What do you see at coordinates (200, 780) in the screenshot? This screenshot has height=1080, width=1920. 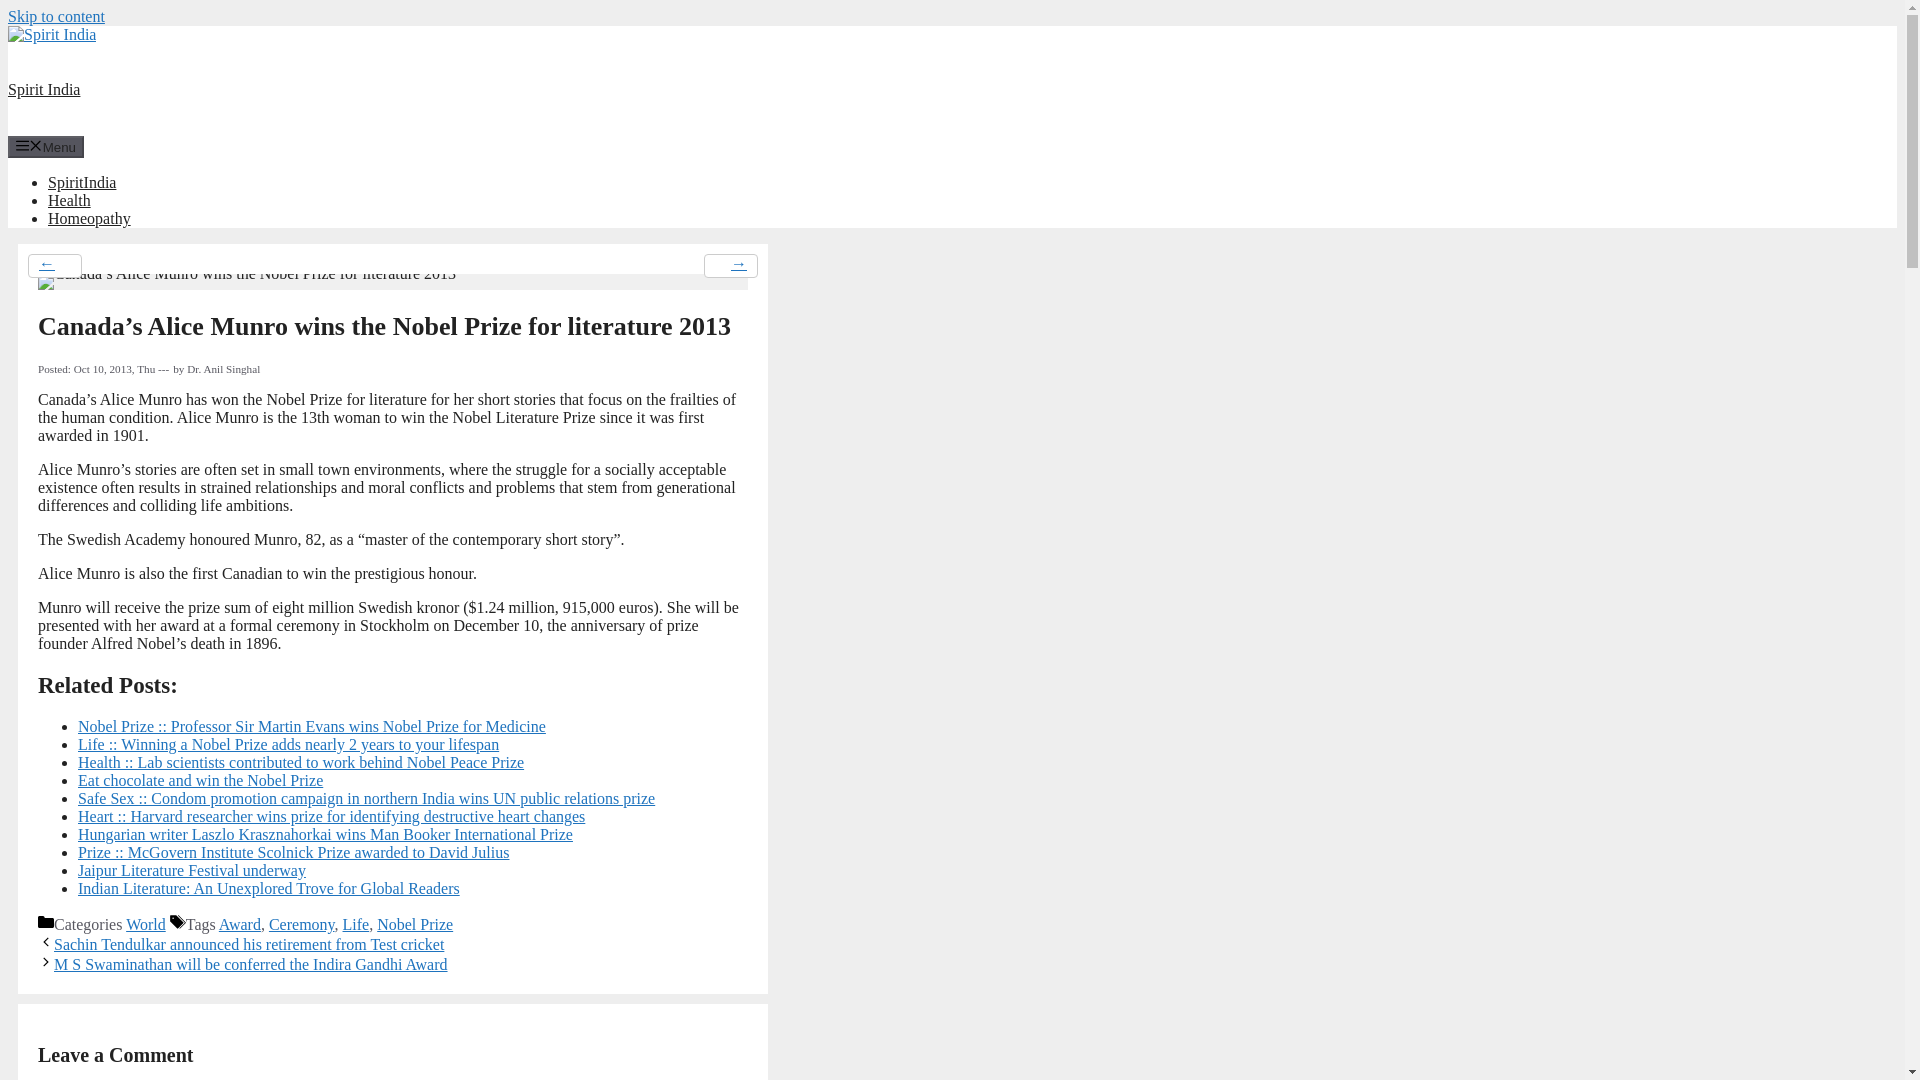 I see `Eat chocolate and win the Nobel Prize` at bounding box center [200, 780].